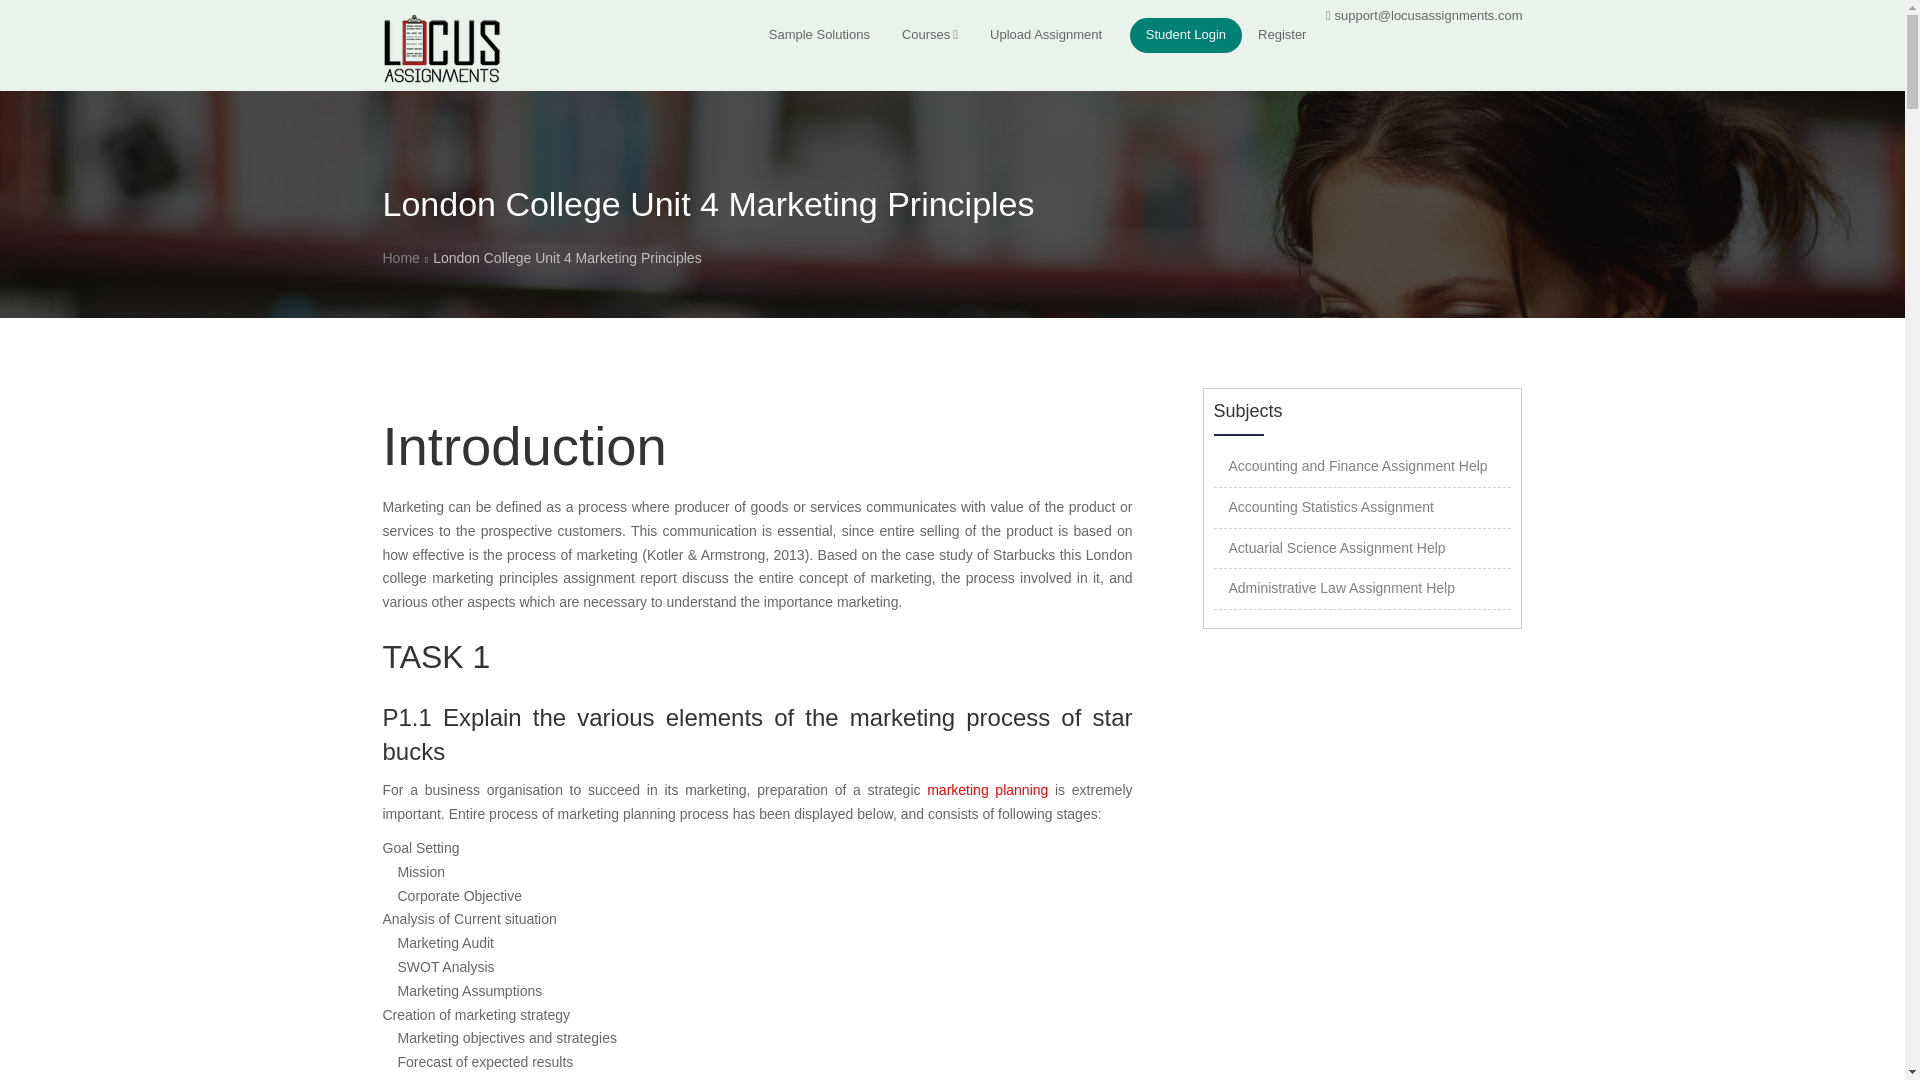  What do you see at coordinates (1282, 35) in the screenshot?
I see `Register` at bounding box center [1282, 35].